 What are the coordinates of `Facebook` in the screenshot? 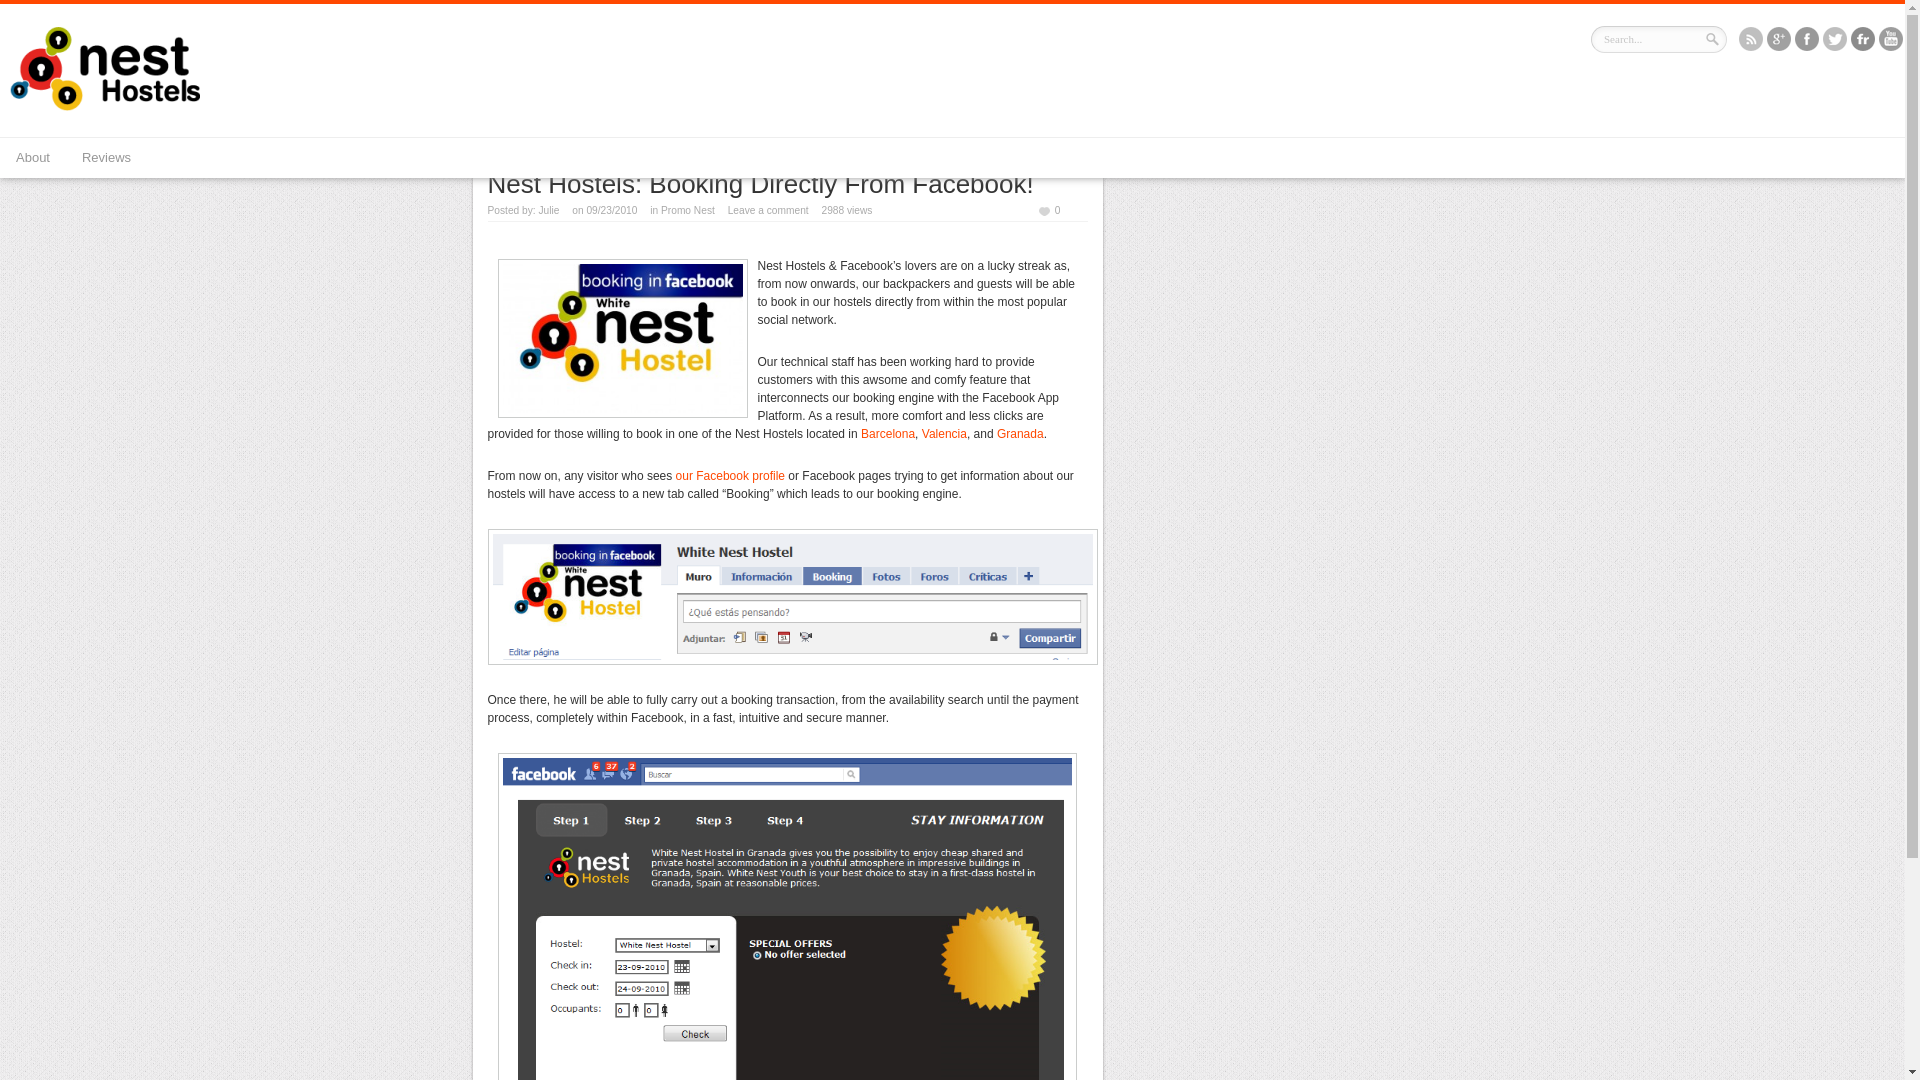 It's located at (1806, 40).